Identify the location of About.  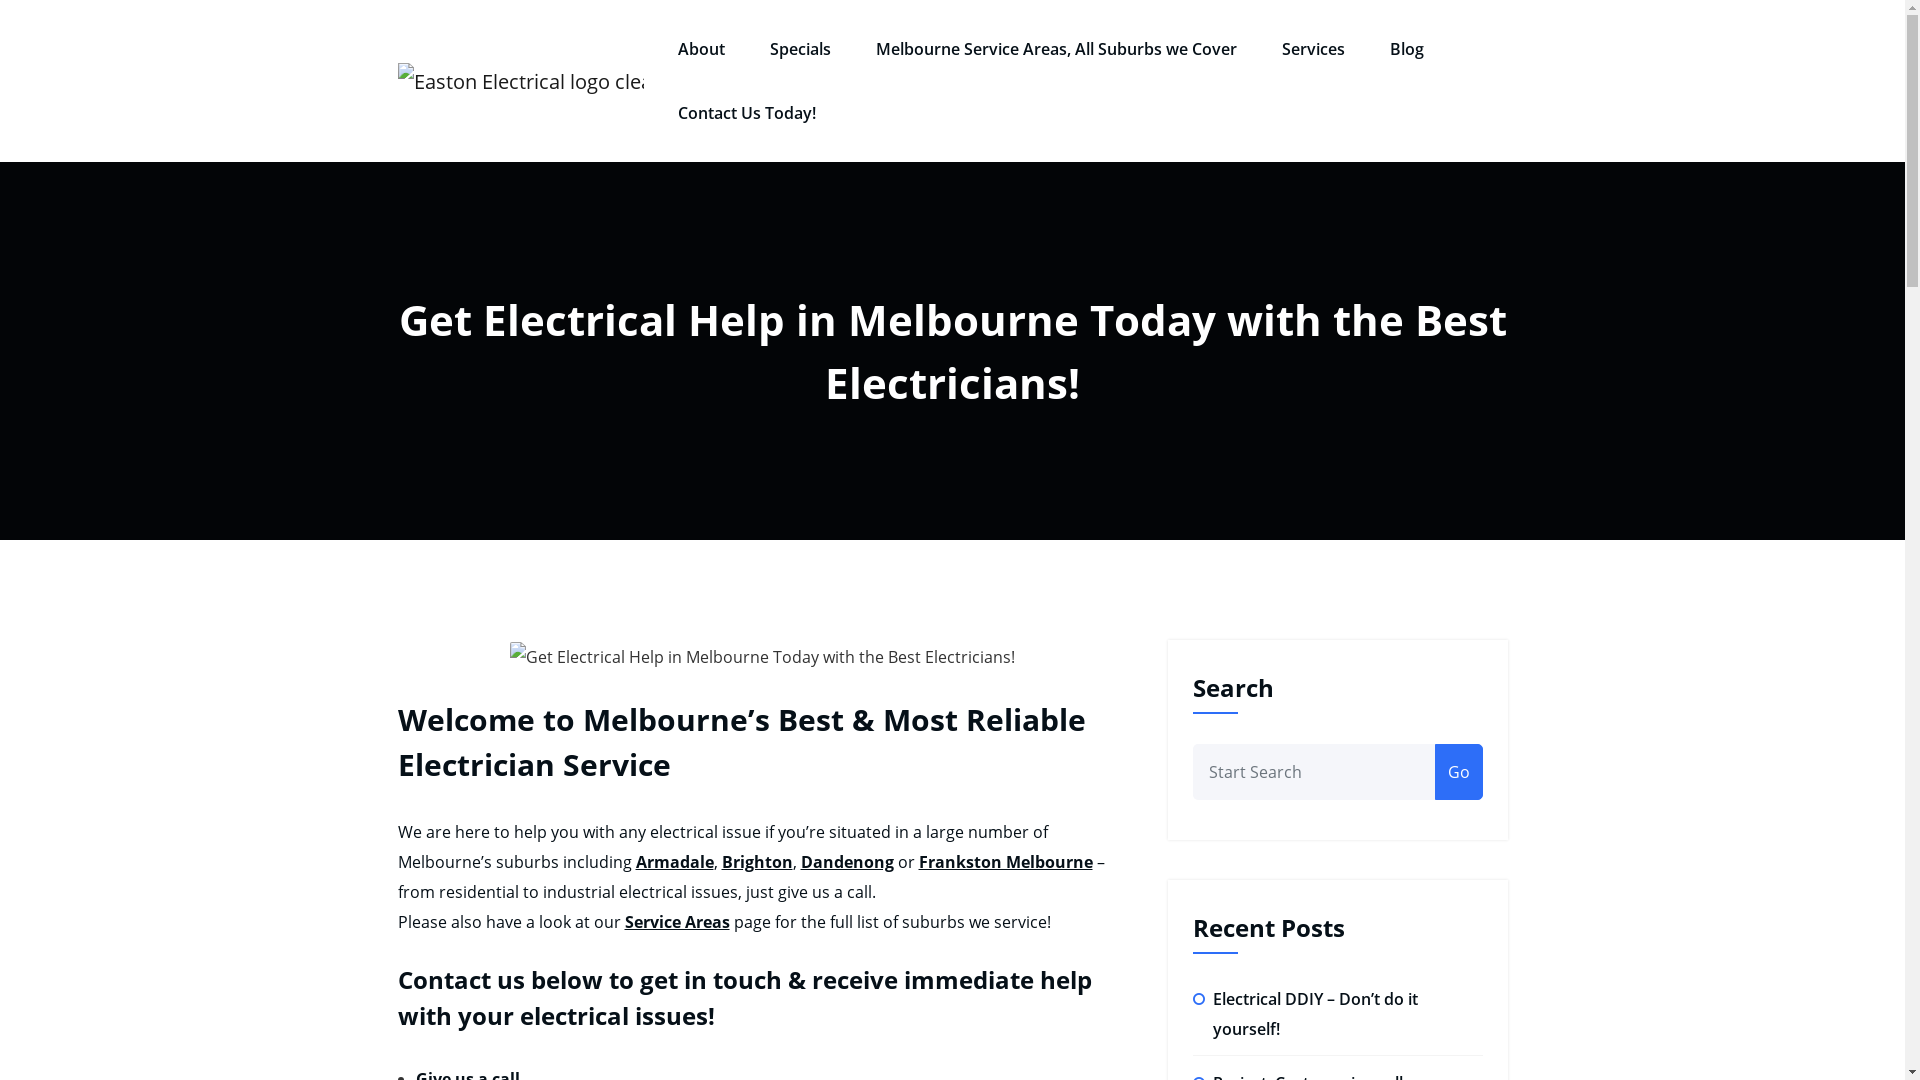
(702, 50).